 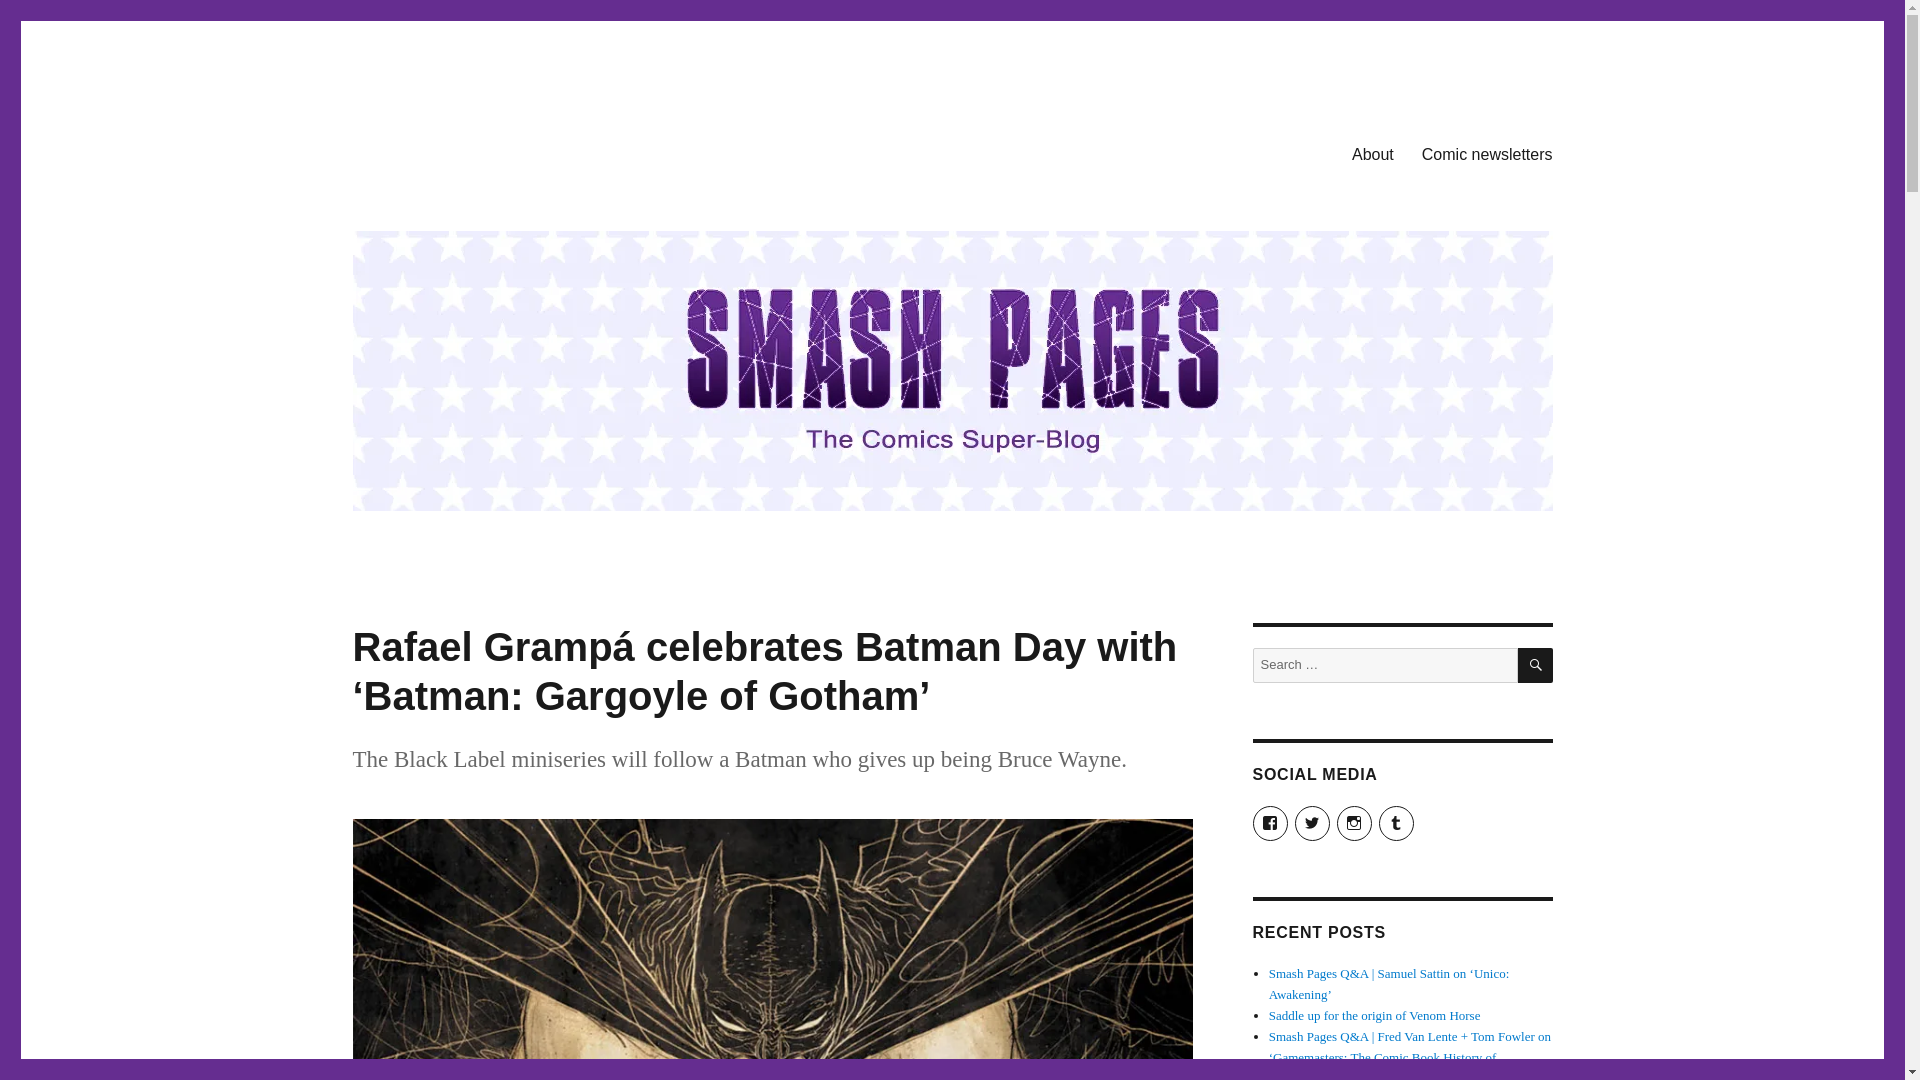 What do you see at coordinates (1372, 153) in the screenshot?
I see `About` at bounding box center [1372, 153].